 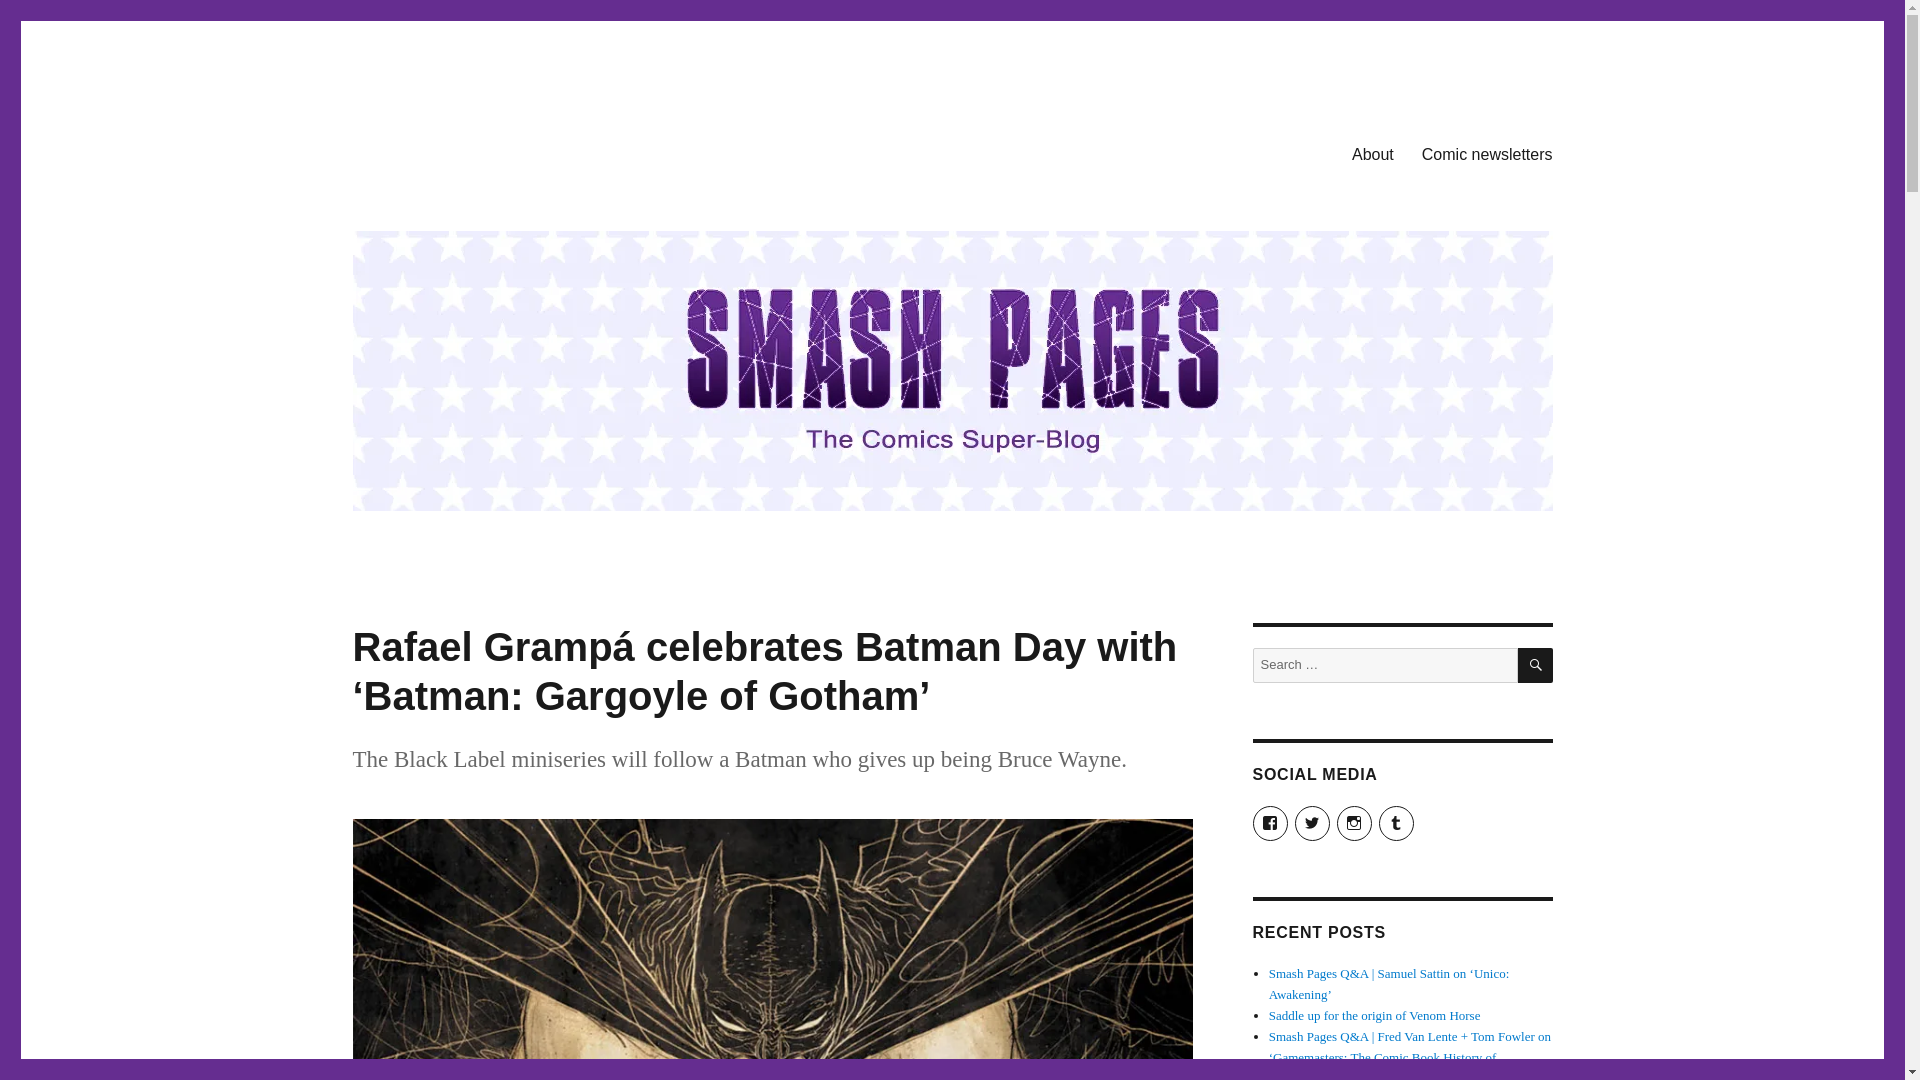 What do you see at coordinates (1372, 153) in the screenshot?
I see `About` at bounding box center [1372, 153].